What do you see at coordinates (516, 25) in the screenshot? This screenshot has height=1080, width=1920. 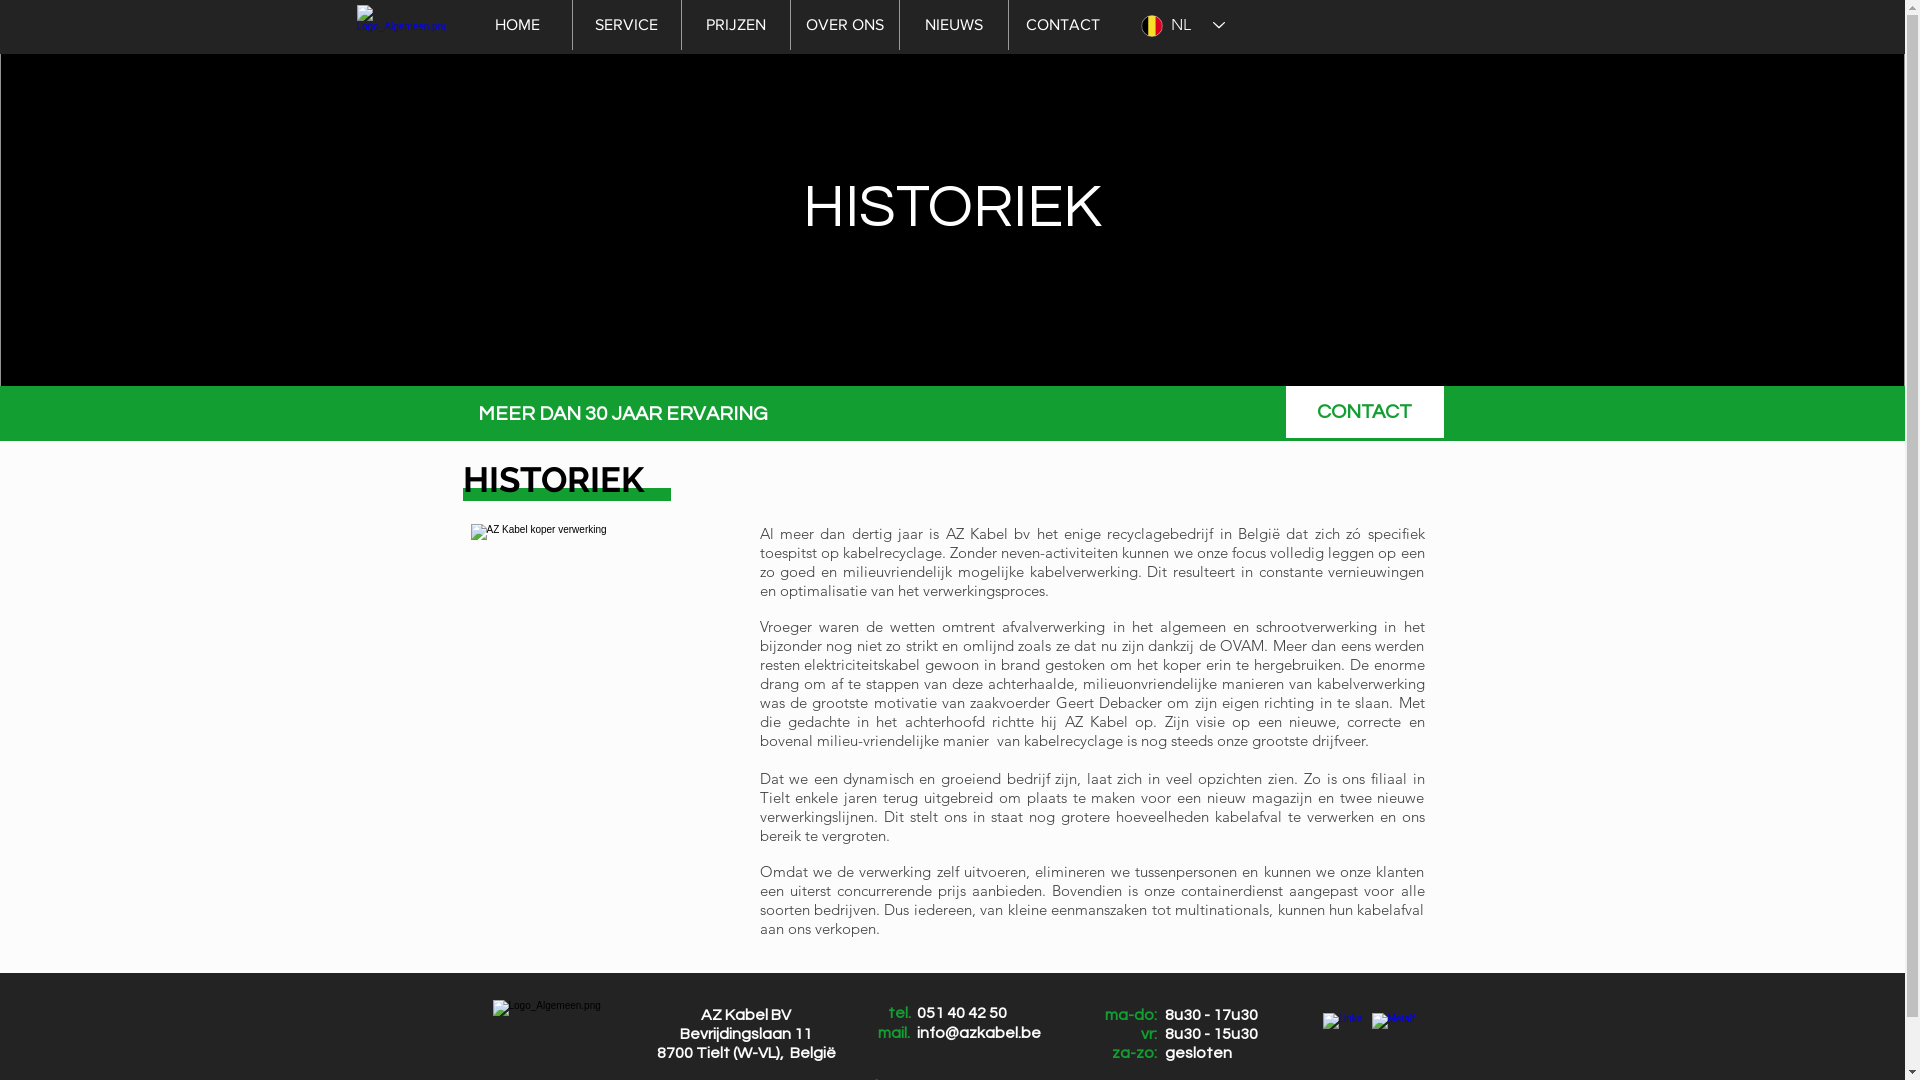 I see `HOME` at bounding box center [516, 25].